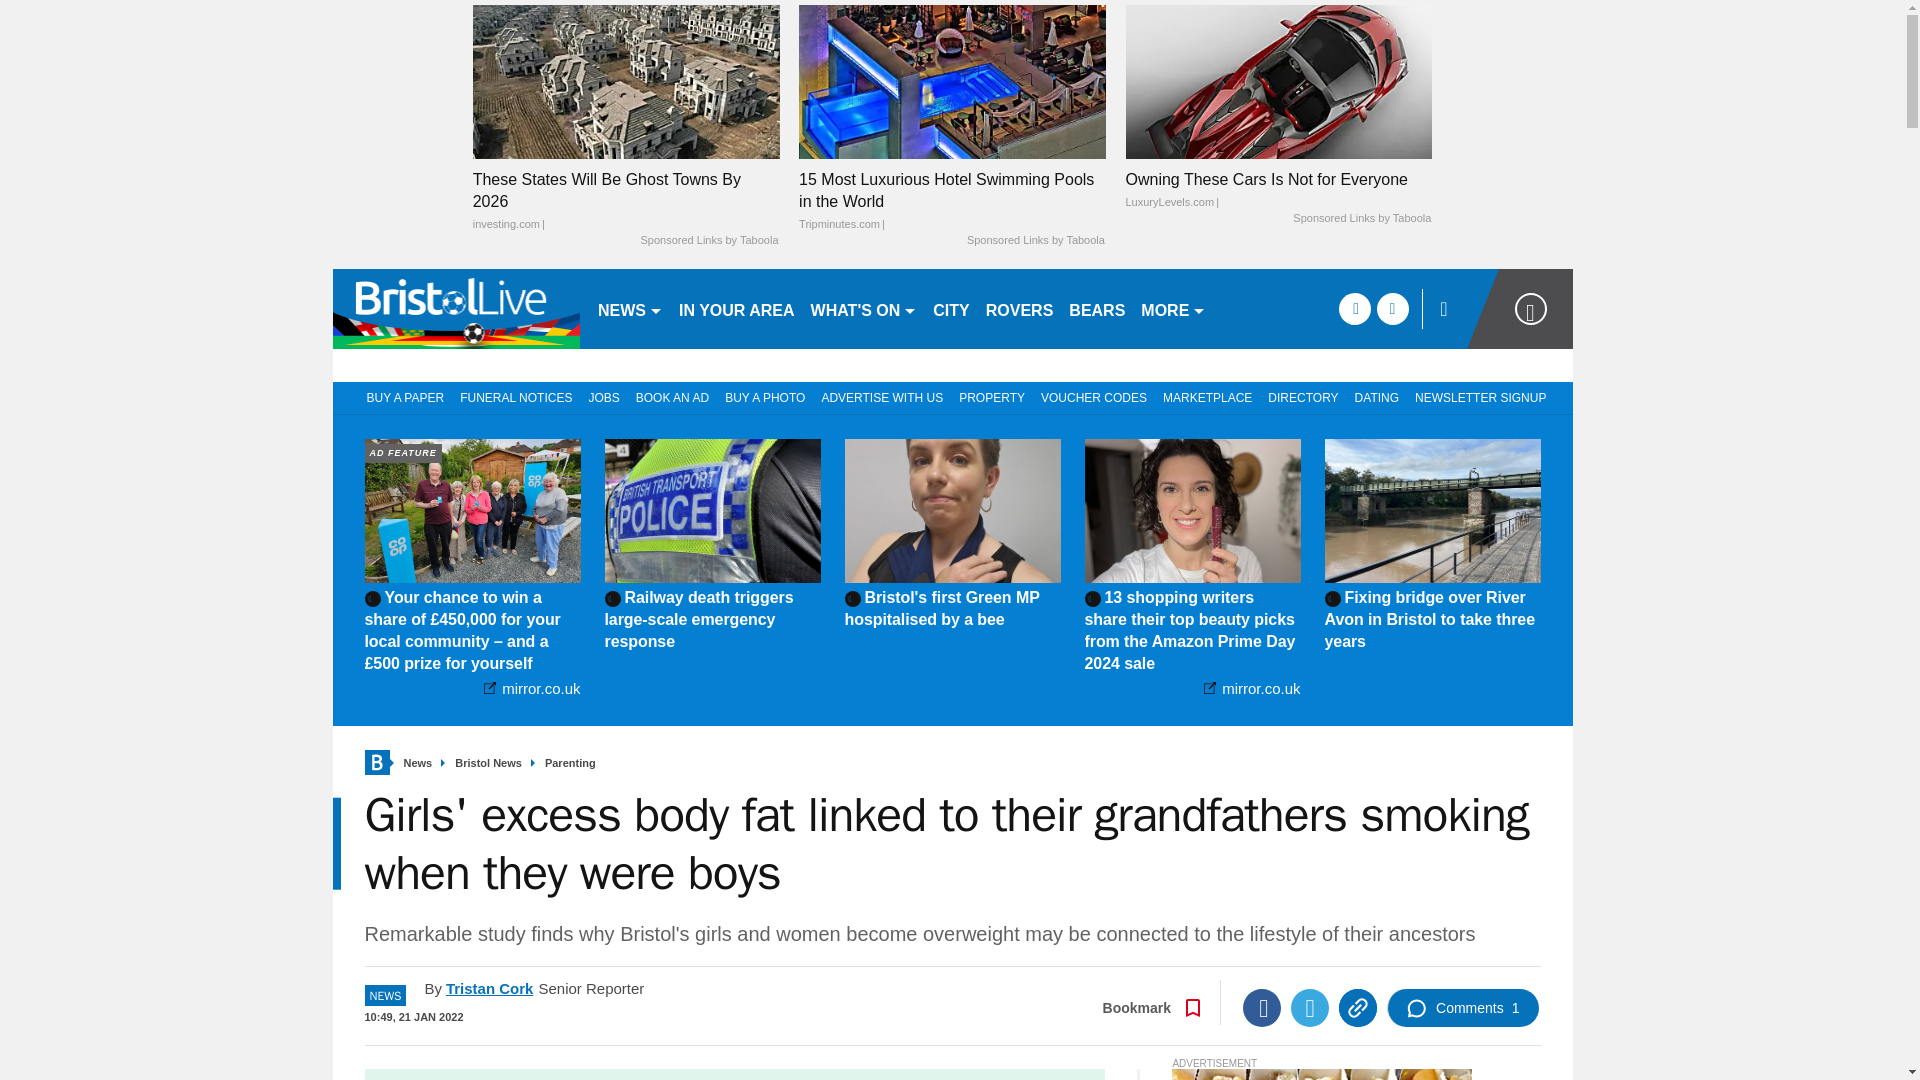 The height and width of the screenshot is (1080, 1920). I want to click on twitter, so click(1392, 308).